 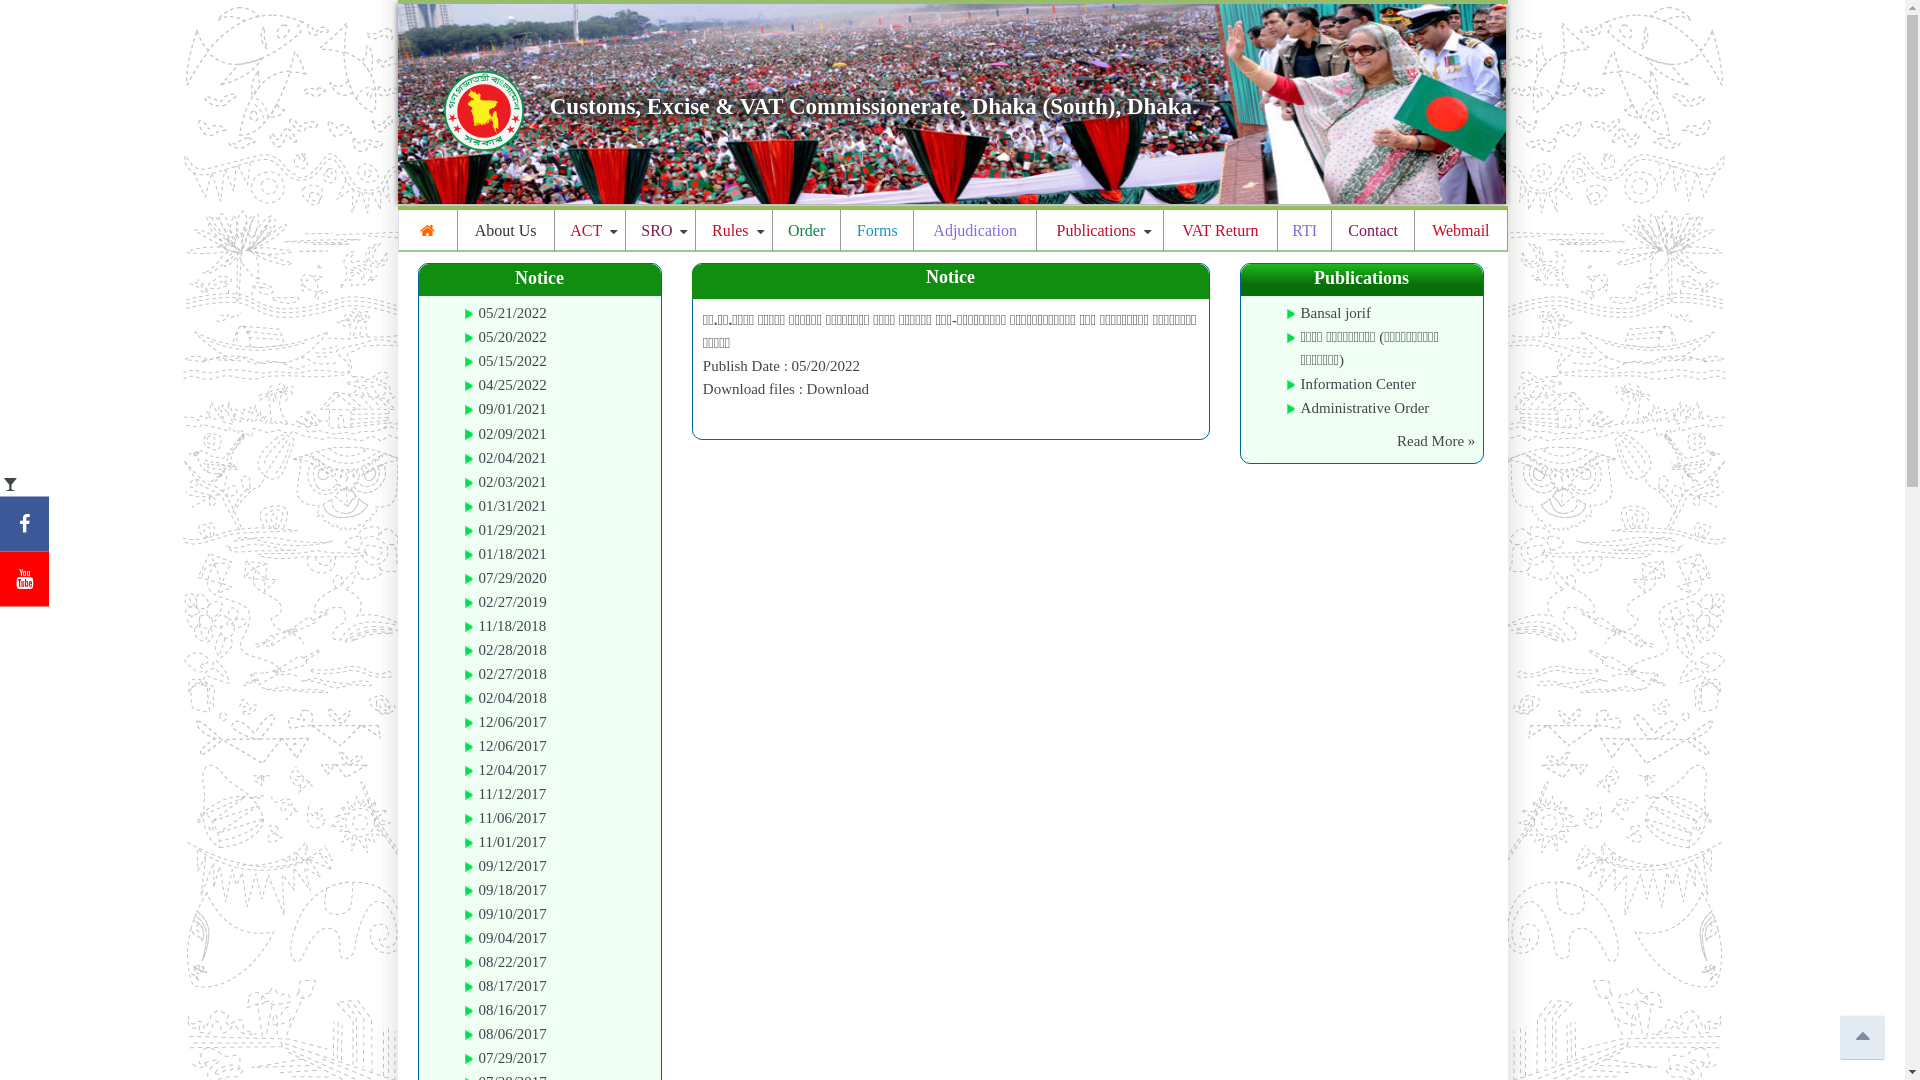 What do you see at coordinates (512, 746) in the screenshot?
I see `12/06/2017` at bounding box center [512, 746].